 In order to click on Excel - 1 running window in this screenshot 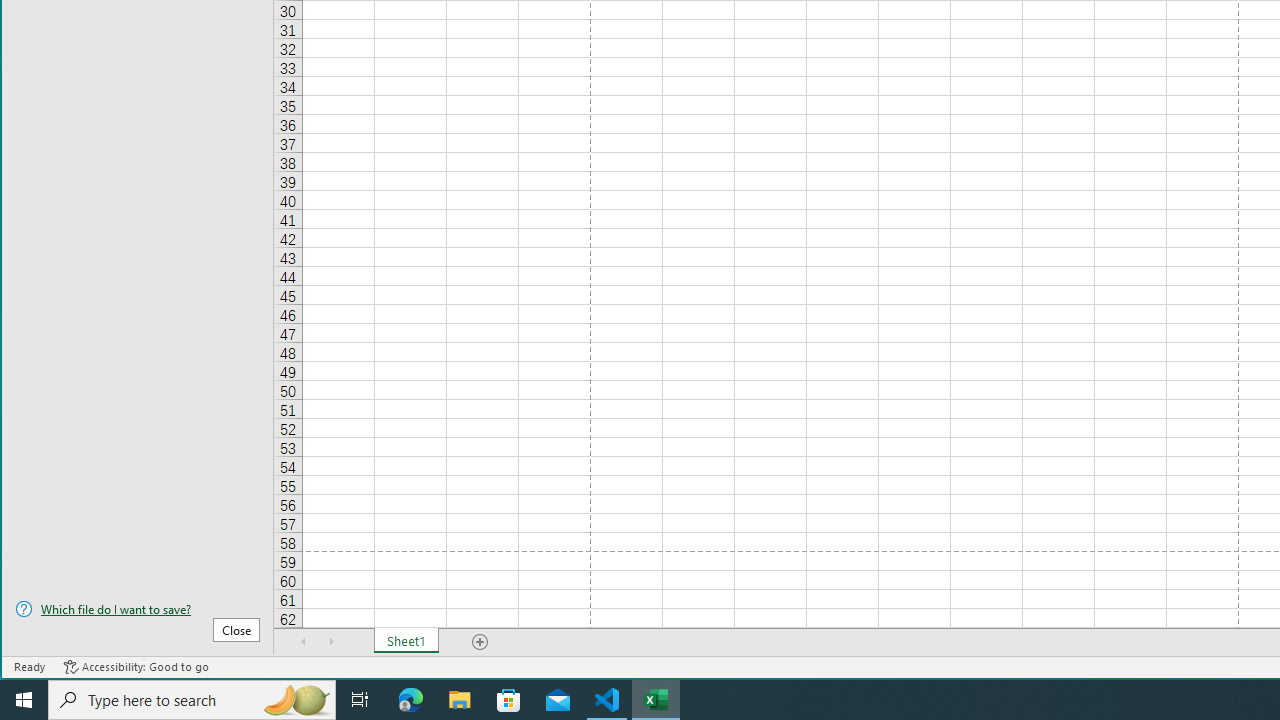, I will do `click(656, 700)`.